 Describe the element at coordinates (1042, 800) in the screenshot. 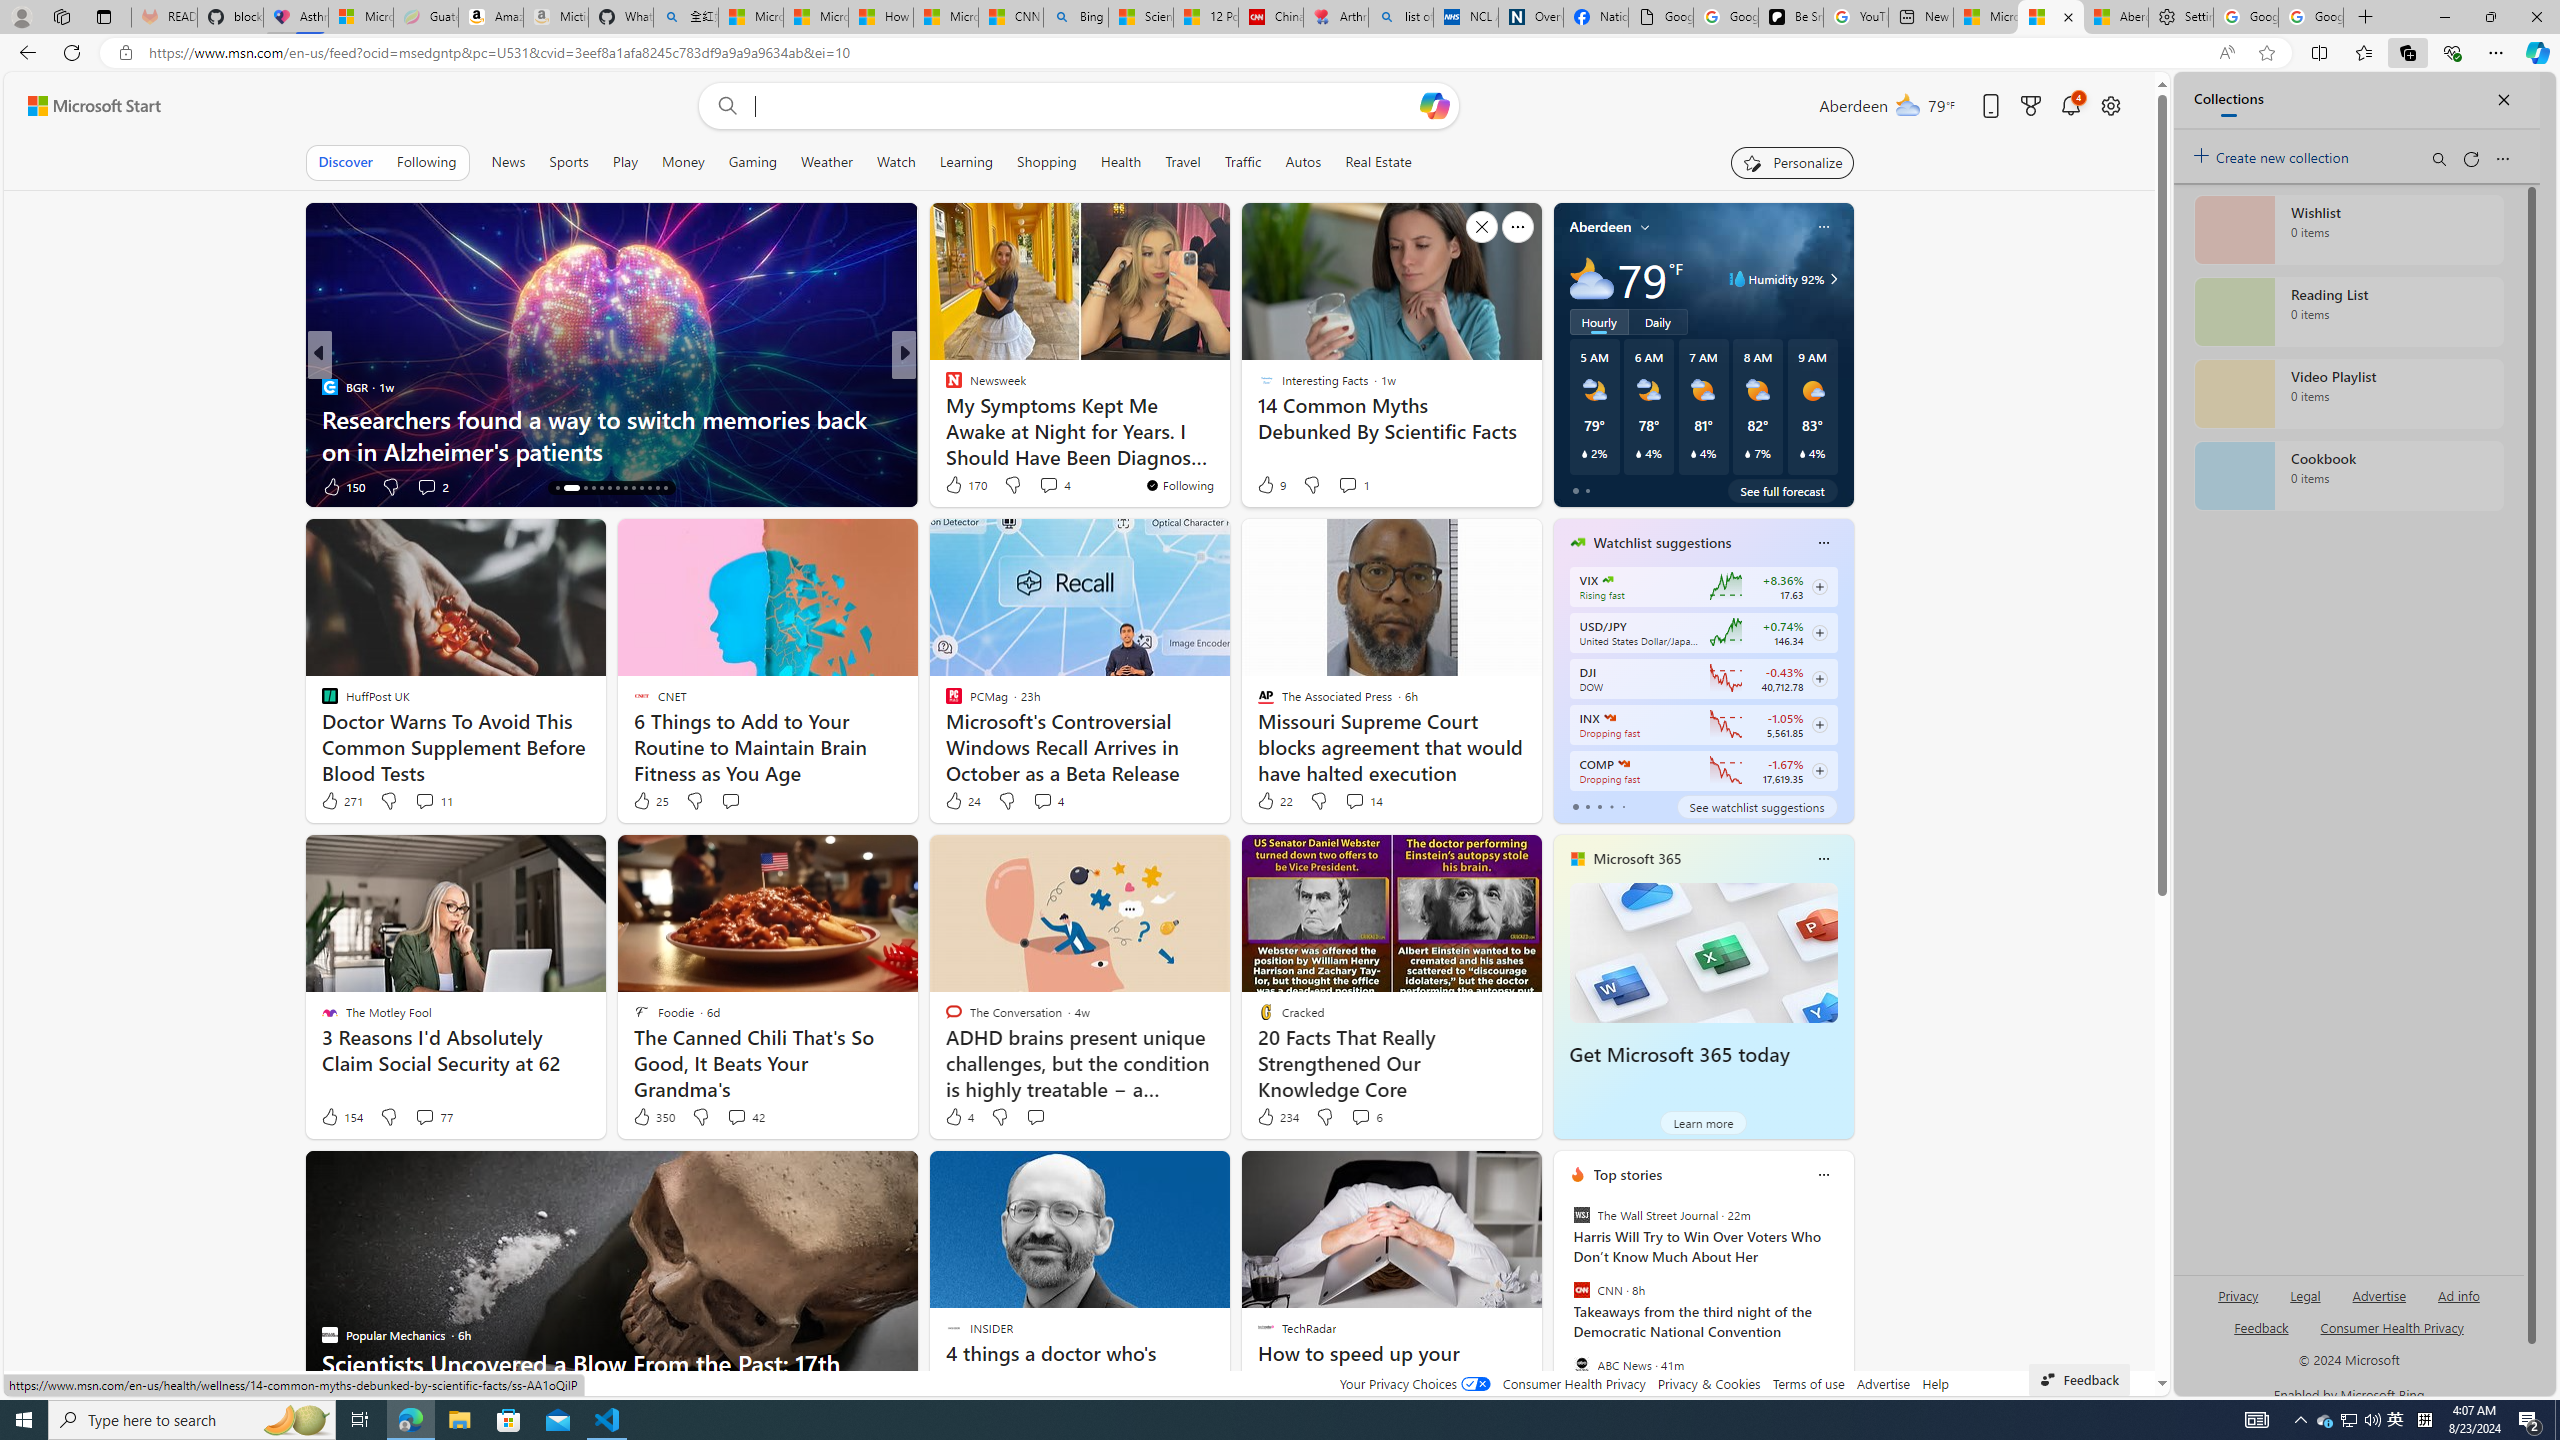

I see `View comments 4 Comment` at that location.